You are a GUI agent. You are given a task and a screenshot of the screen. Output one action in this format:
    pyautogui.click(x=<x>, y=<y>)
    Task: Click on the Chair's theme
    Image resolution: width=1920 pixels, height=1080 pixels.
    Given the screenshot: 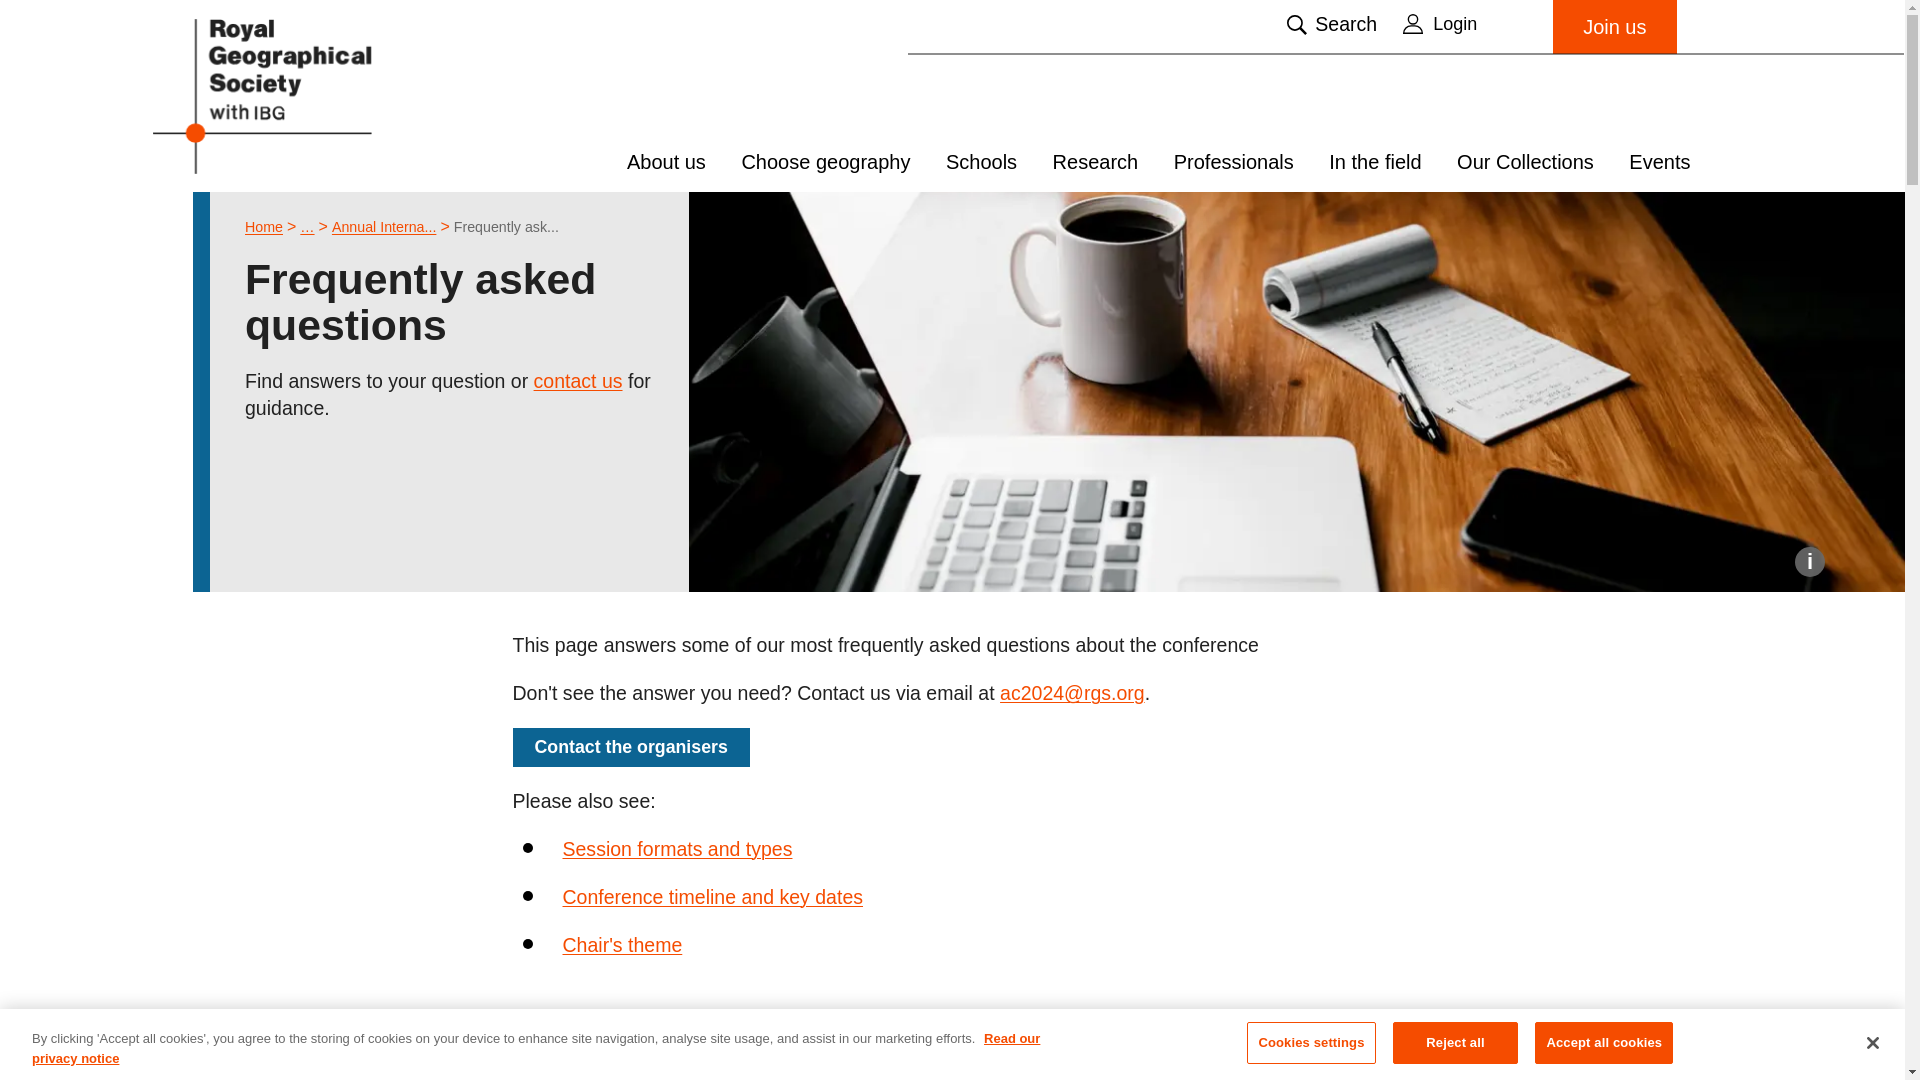 What is the action you would take?
    pyautogui.click(x=622, y=946)
    